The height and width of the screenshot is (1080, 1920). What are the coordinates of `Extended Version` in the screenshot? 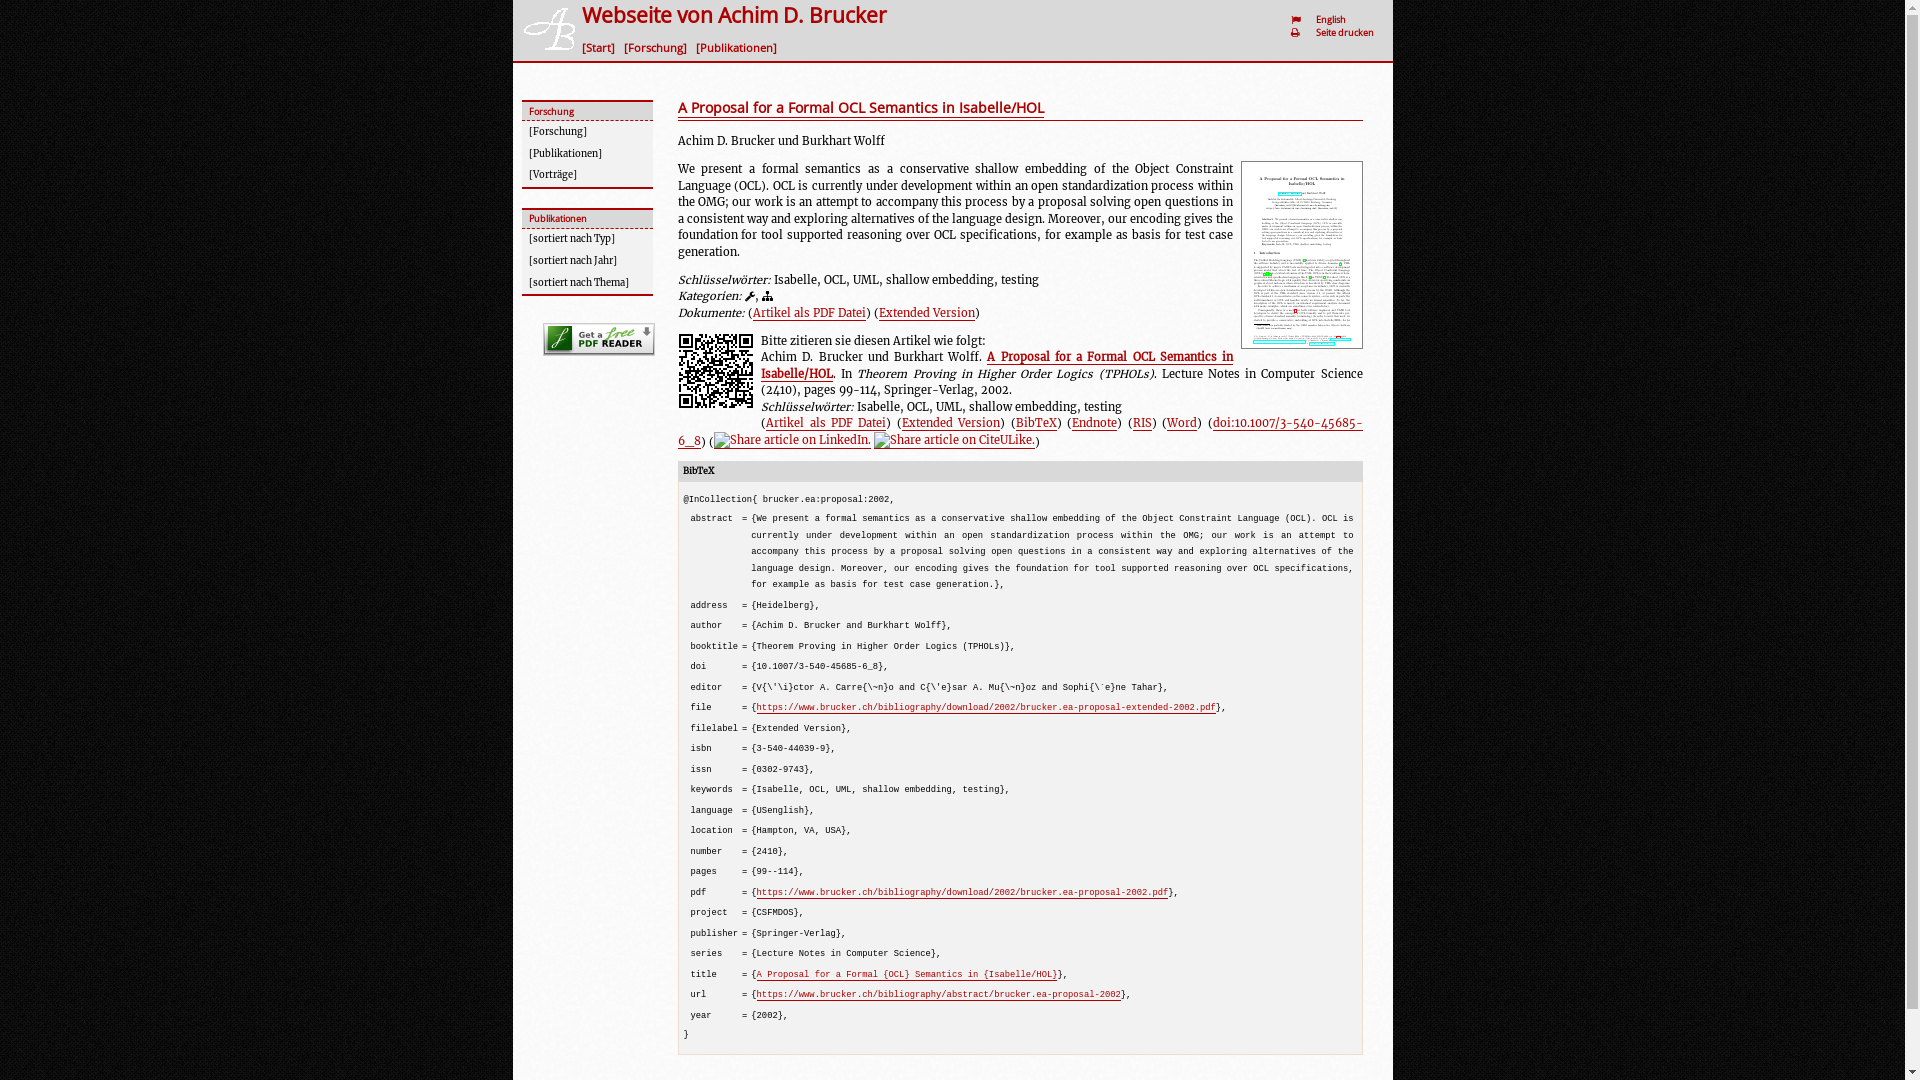 It's located at (926, 314).